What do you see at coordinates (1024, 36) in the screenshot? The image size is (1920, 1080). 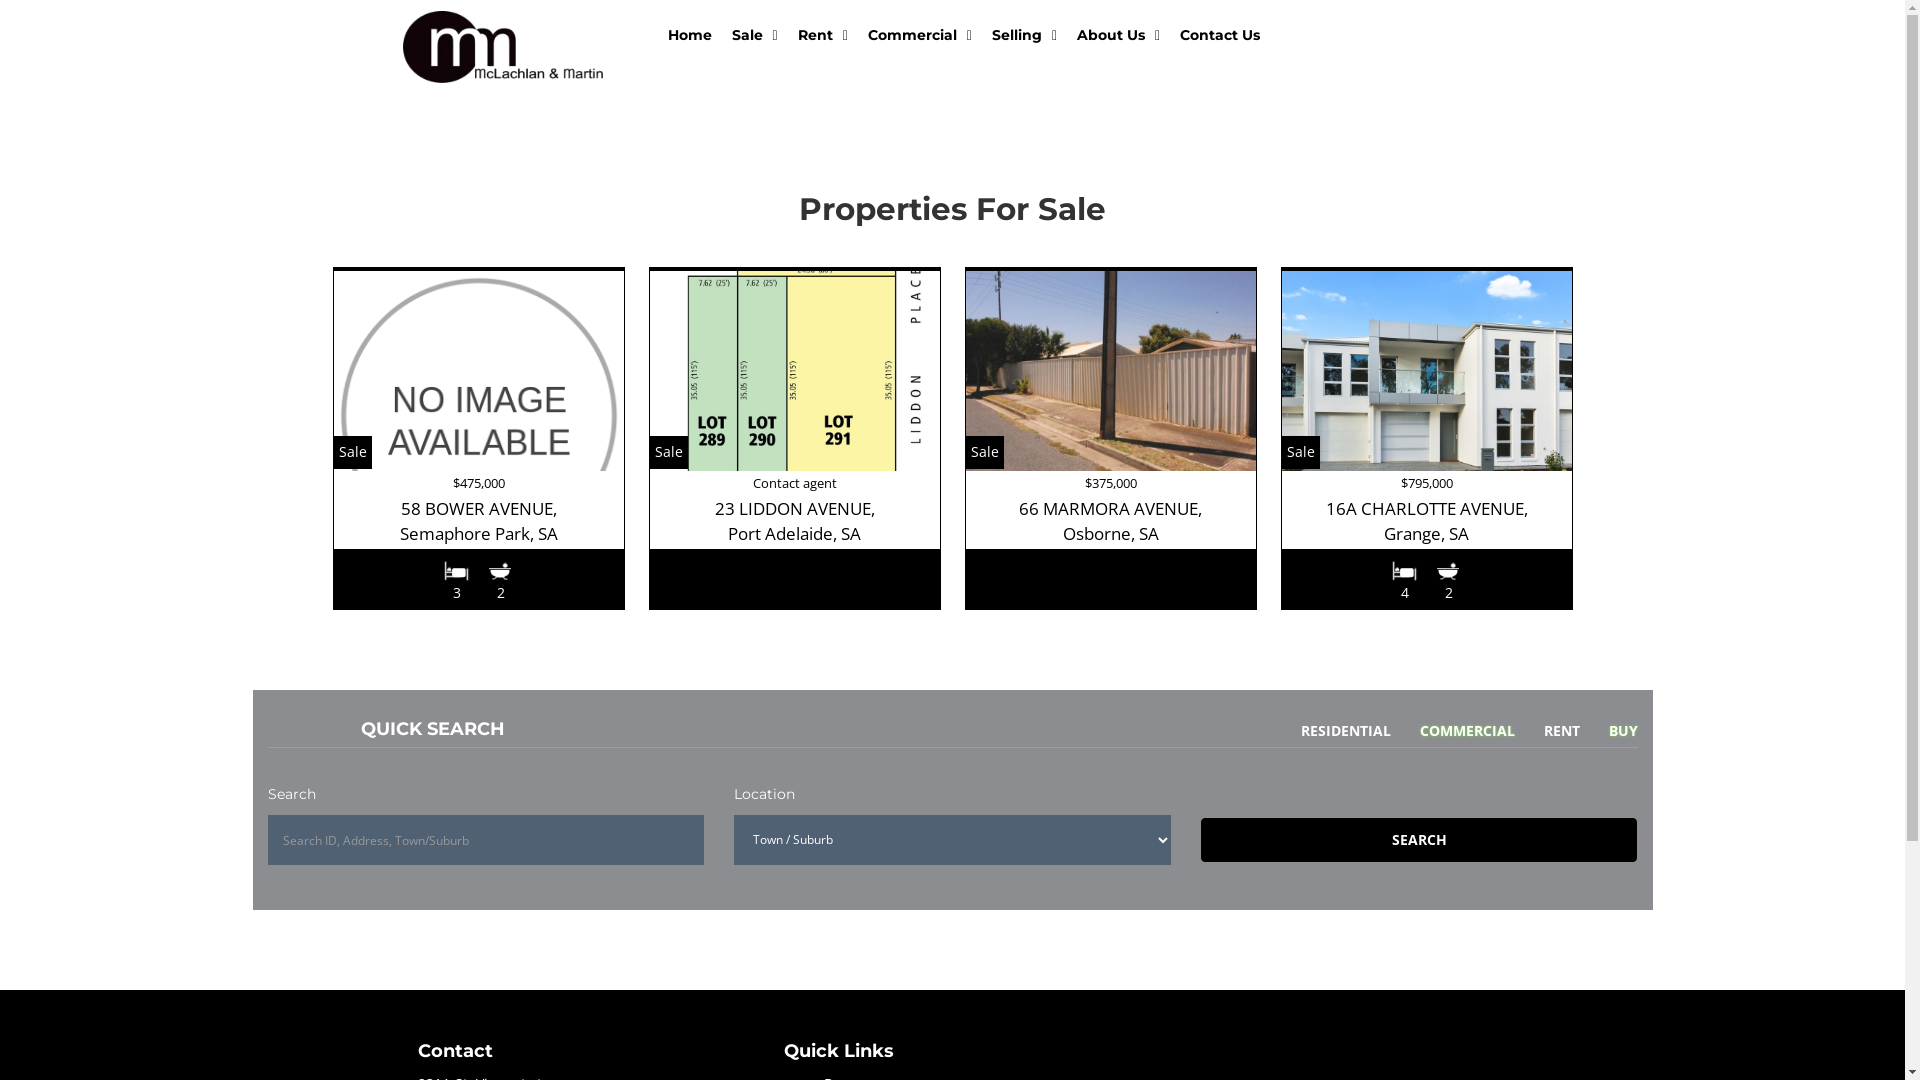 I see `Selling` at bounding box center [1024, 36].